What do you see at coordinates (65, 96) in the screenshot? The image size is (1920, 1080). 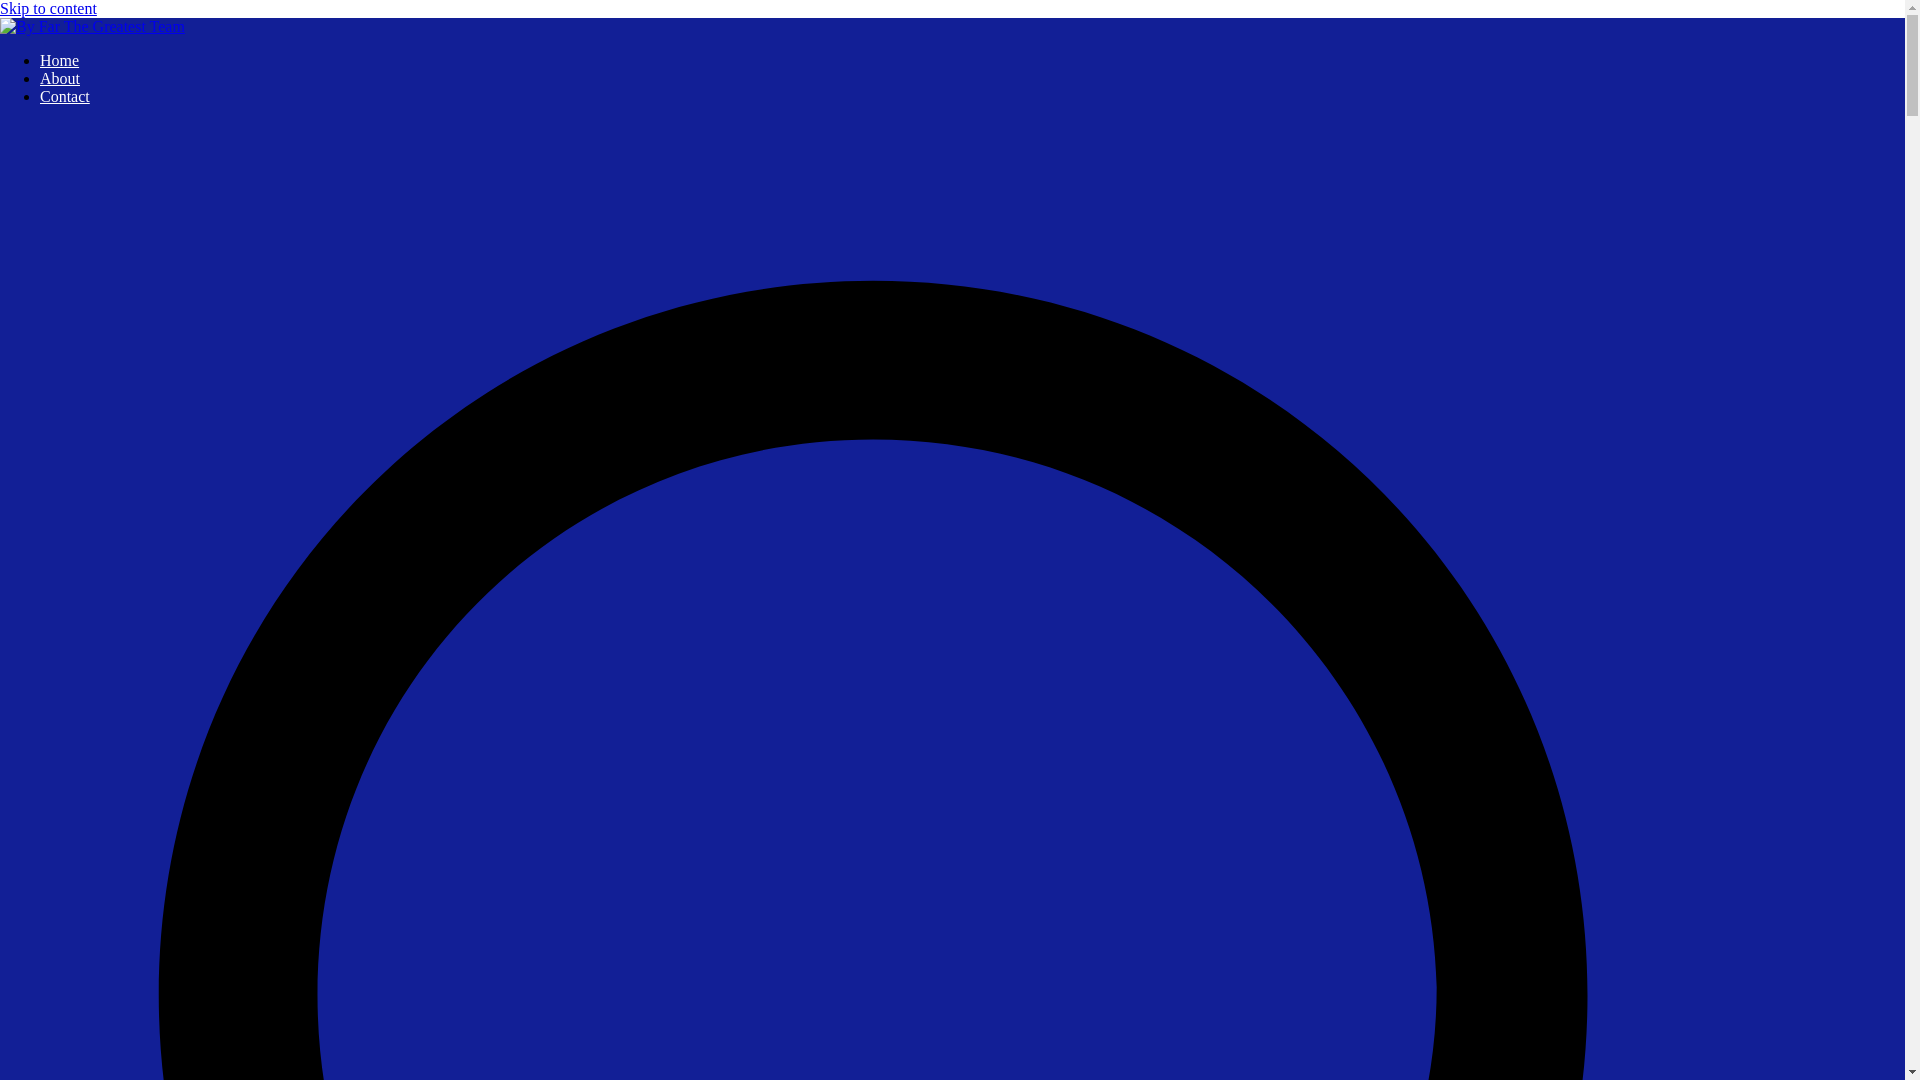 I see `Contact` at bounding box center [65, 96].